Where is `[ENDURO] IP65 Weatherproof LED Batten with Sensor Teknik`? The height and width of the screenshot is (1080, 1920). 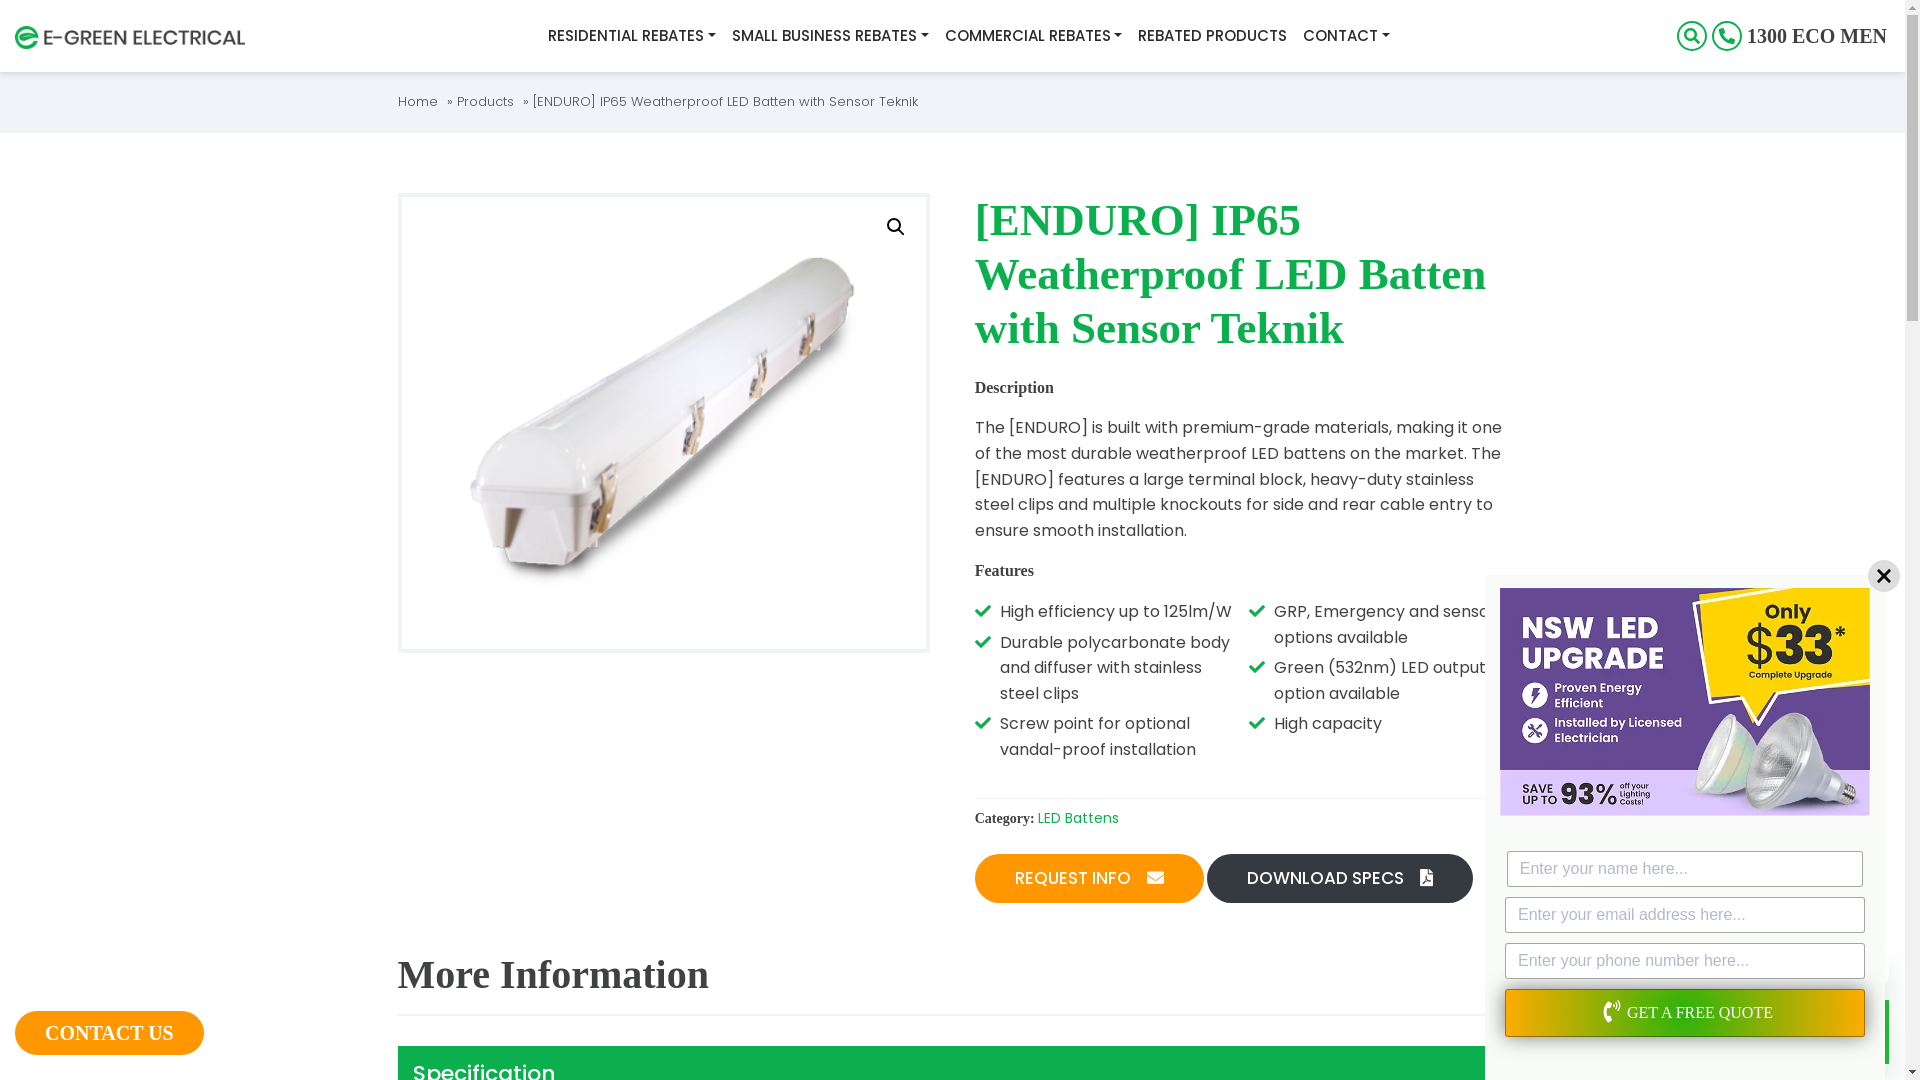
[ENDURO] IP65 Weatherproof LED Batten with Sensor Teknik is located at coordinates (724, 102).